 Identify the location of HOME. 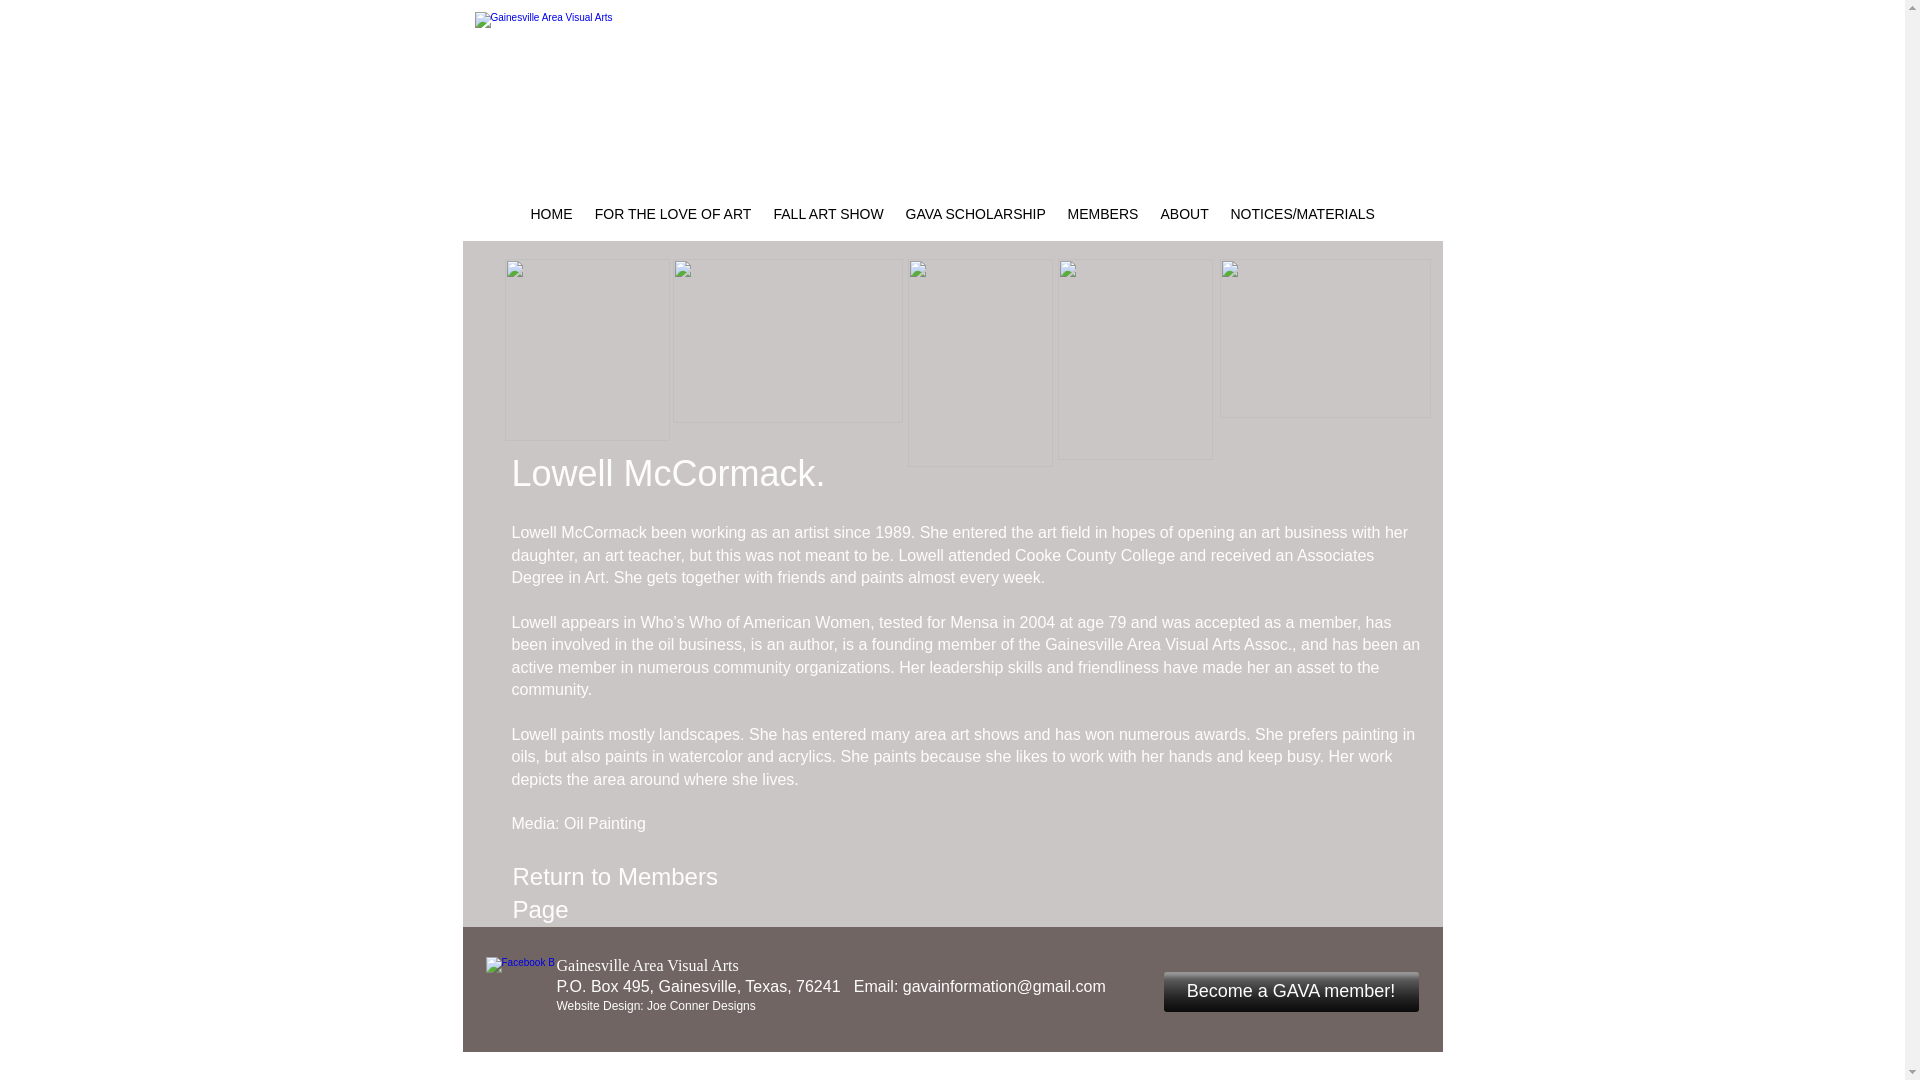
(552, 214).